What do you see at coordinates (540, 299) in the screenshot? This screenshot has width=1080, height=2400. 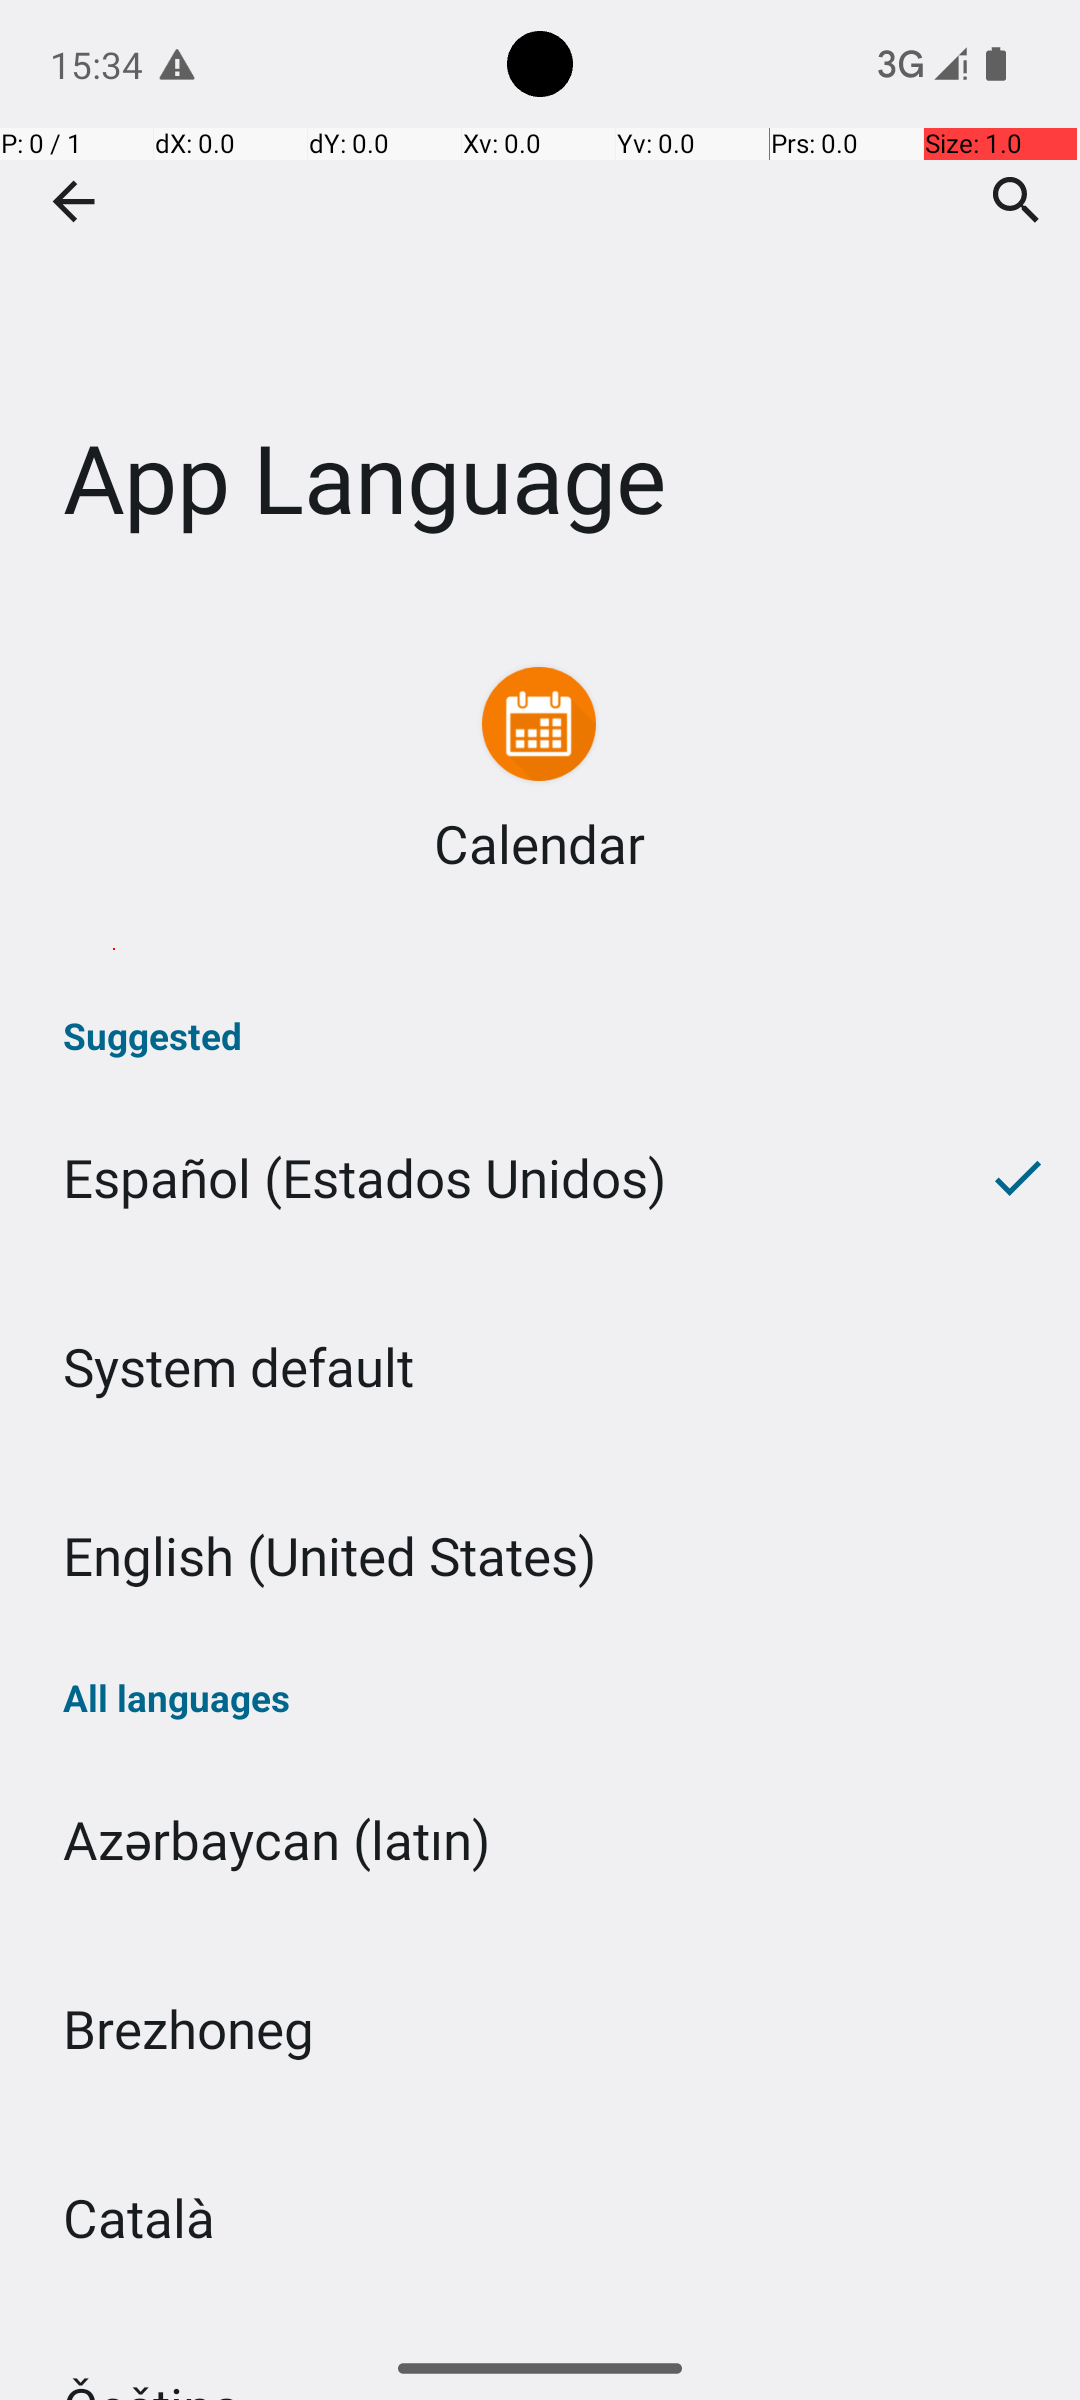 I see `App Language` at bounding box center [540, 299].